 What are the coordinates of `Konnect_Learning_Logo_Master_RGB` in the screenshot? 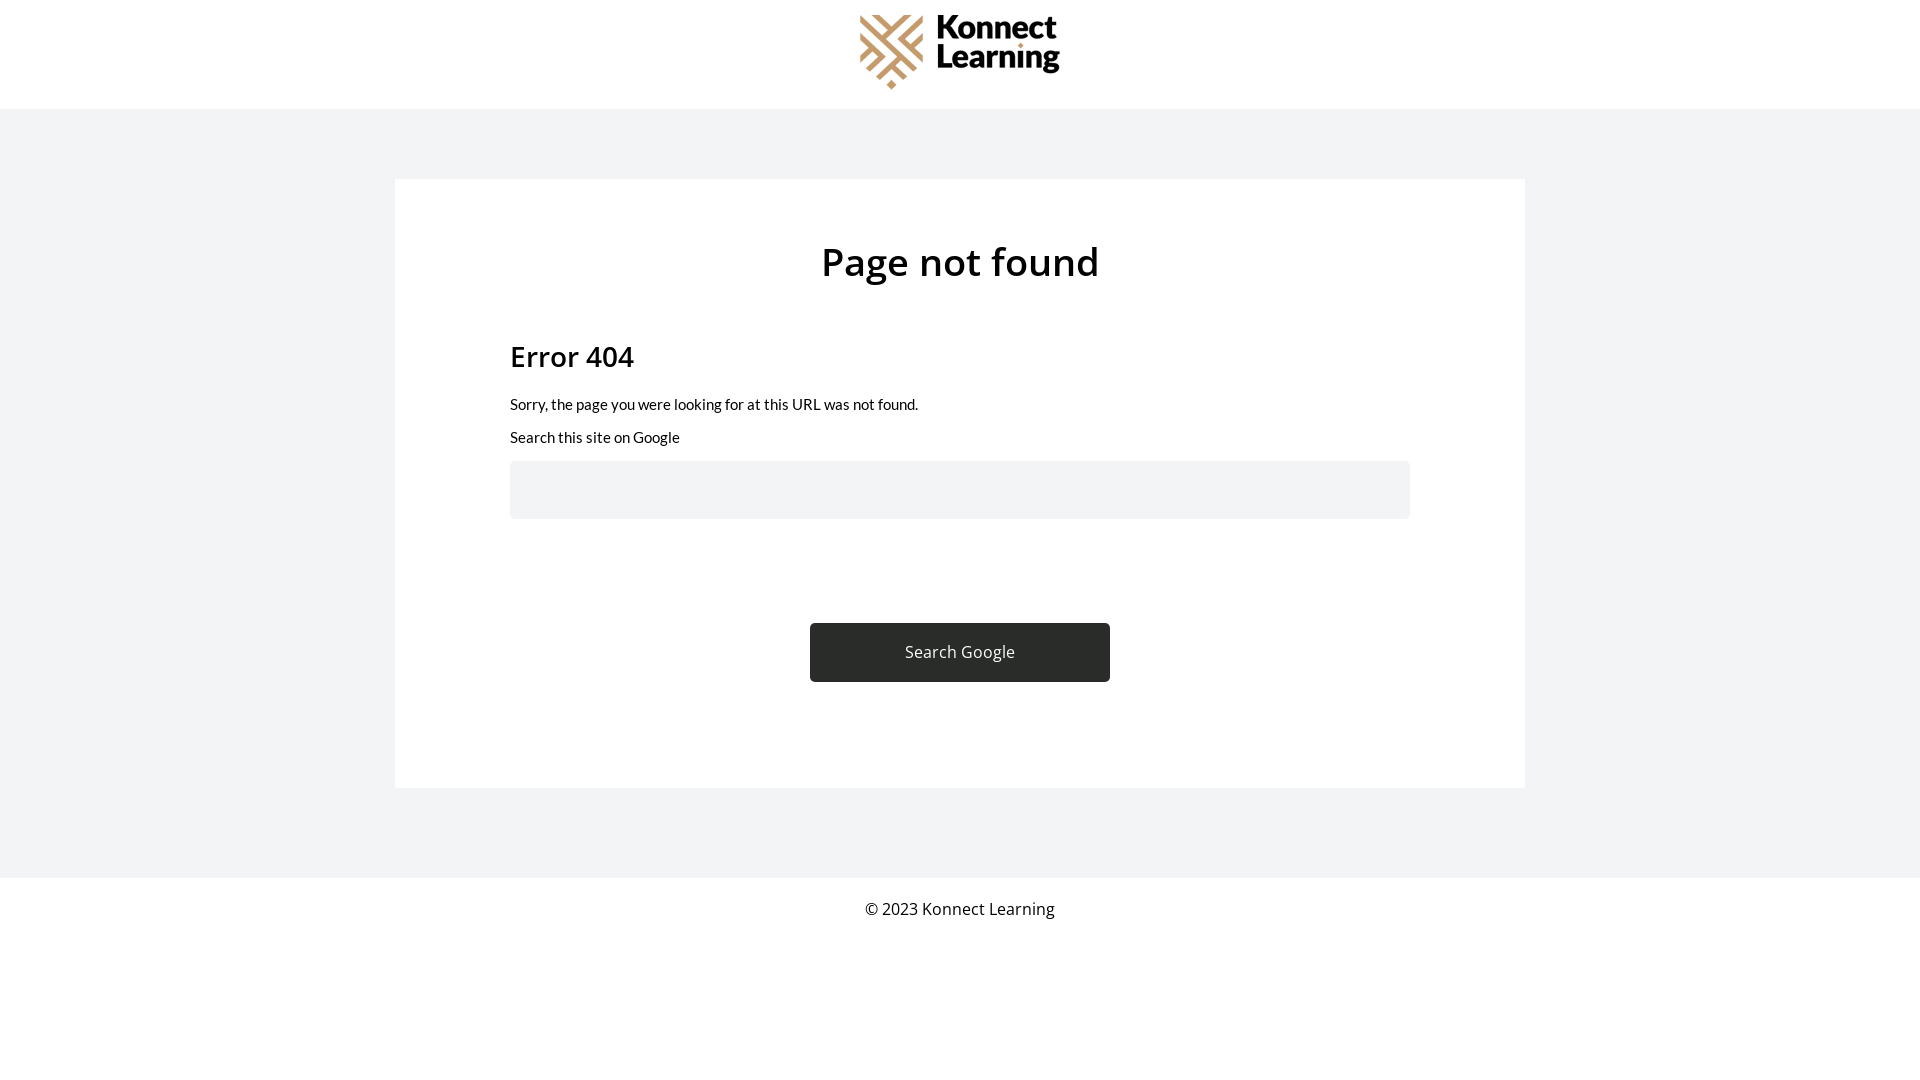 It's located at (960, 52).